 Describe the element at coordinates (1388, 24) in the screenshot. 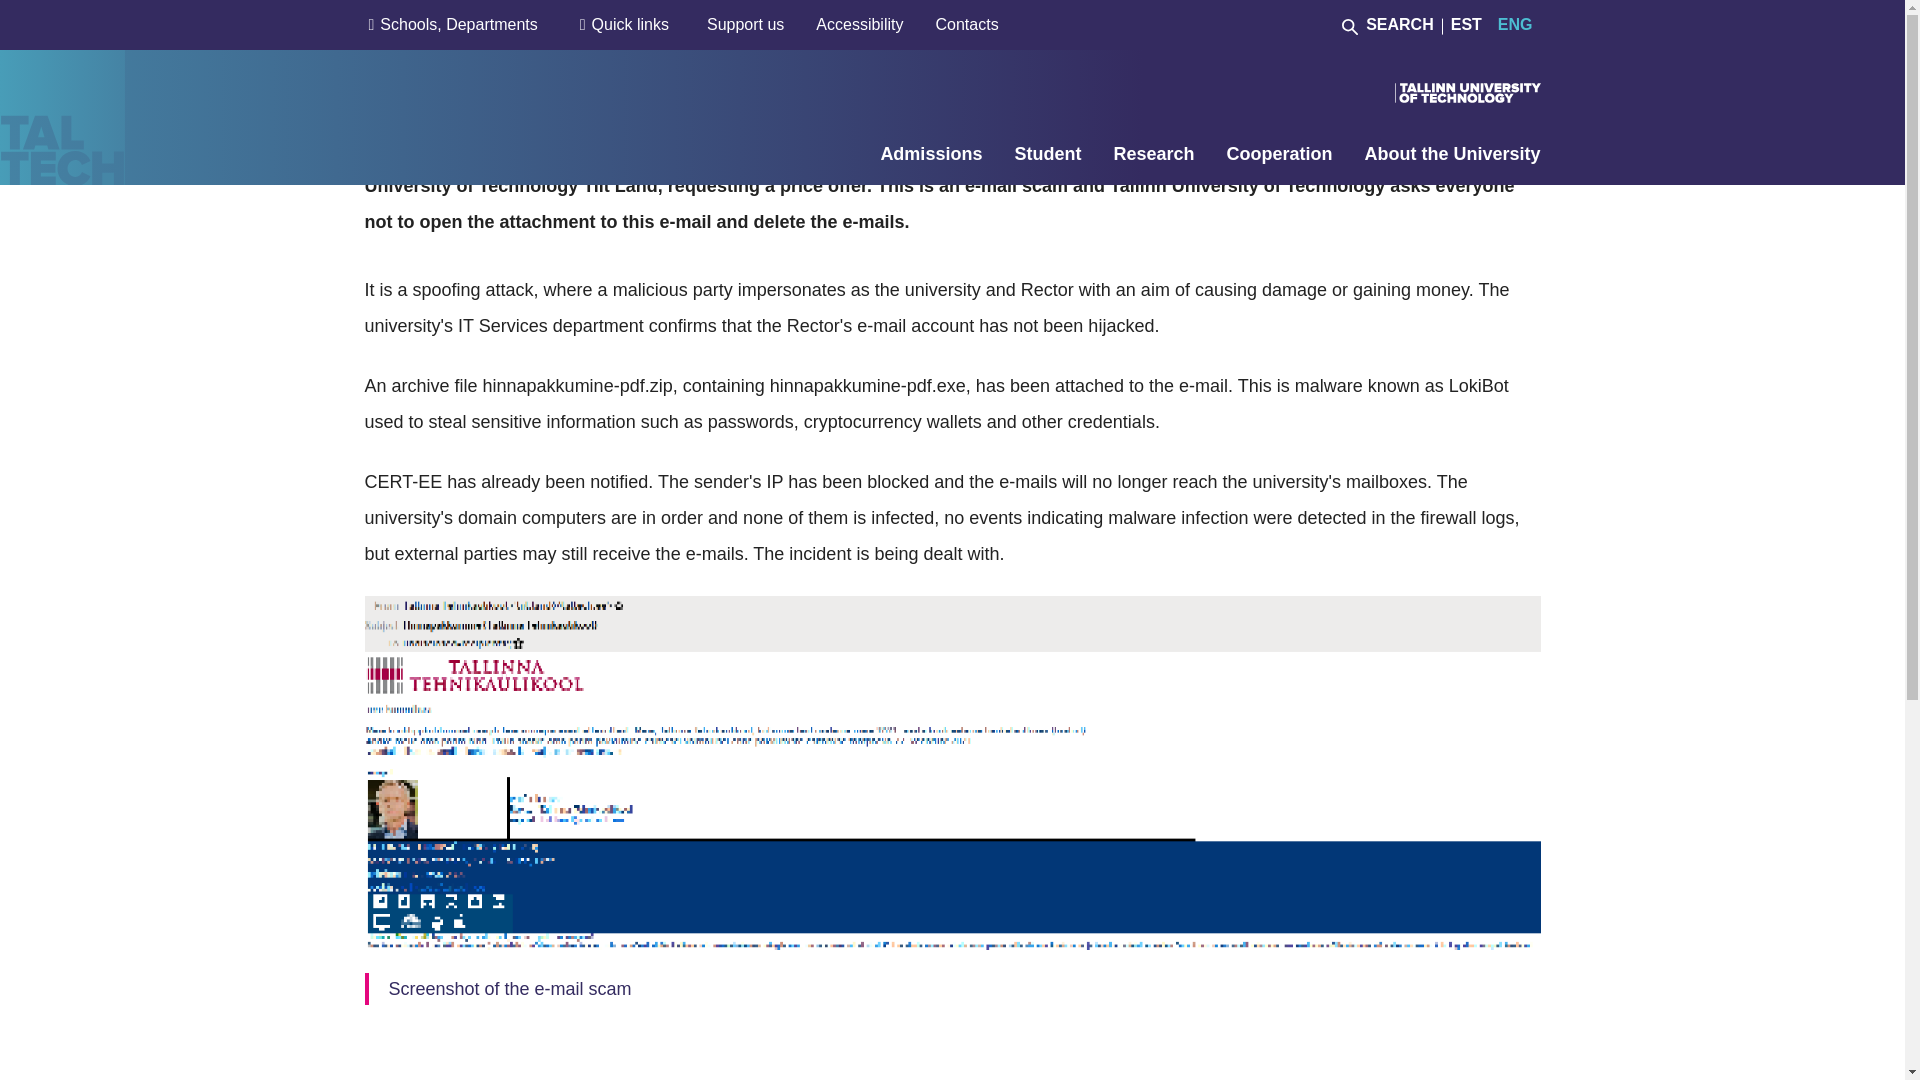

I see `SEARCH` at that location.